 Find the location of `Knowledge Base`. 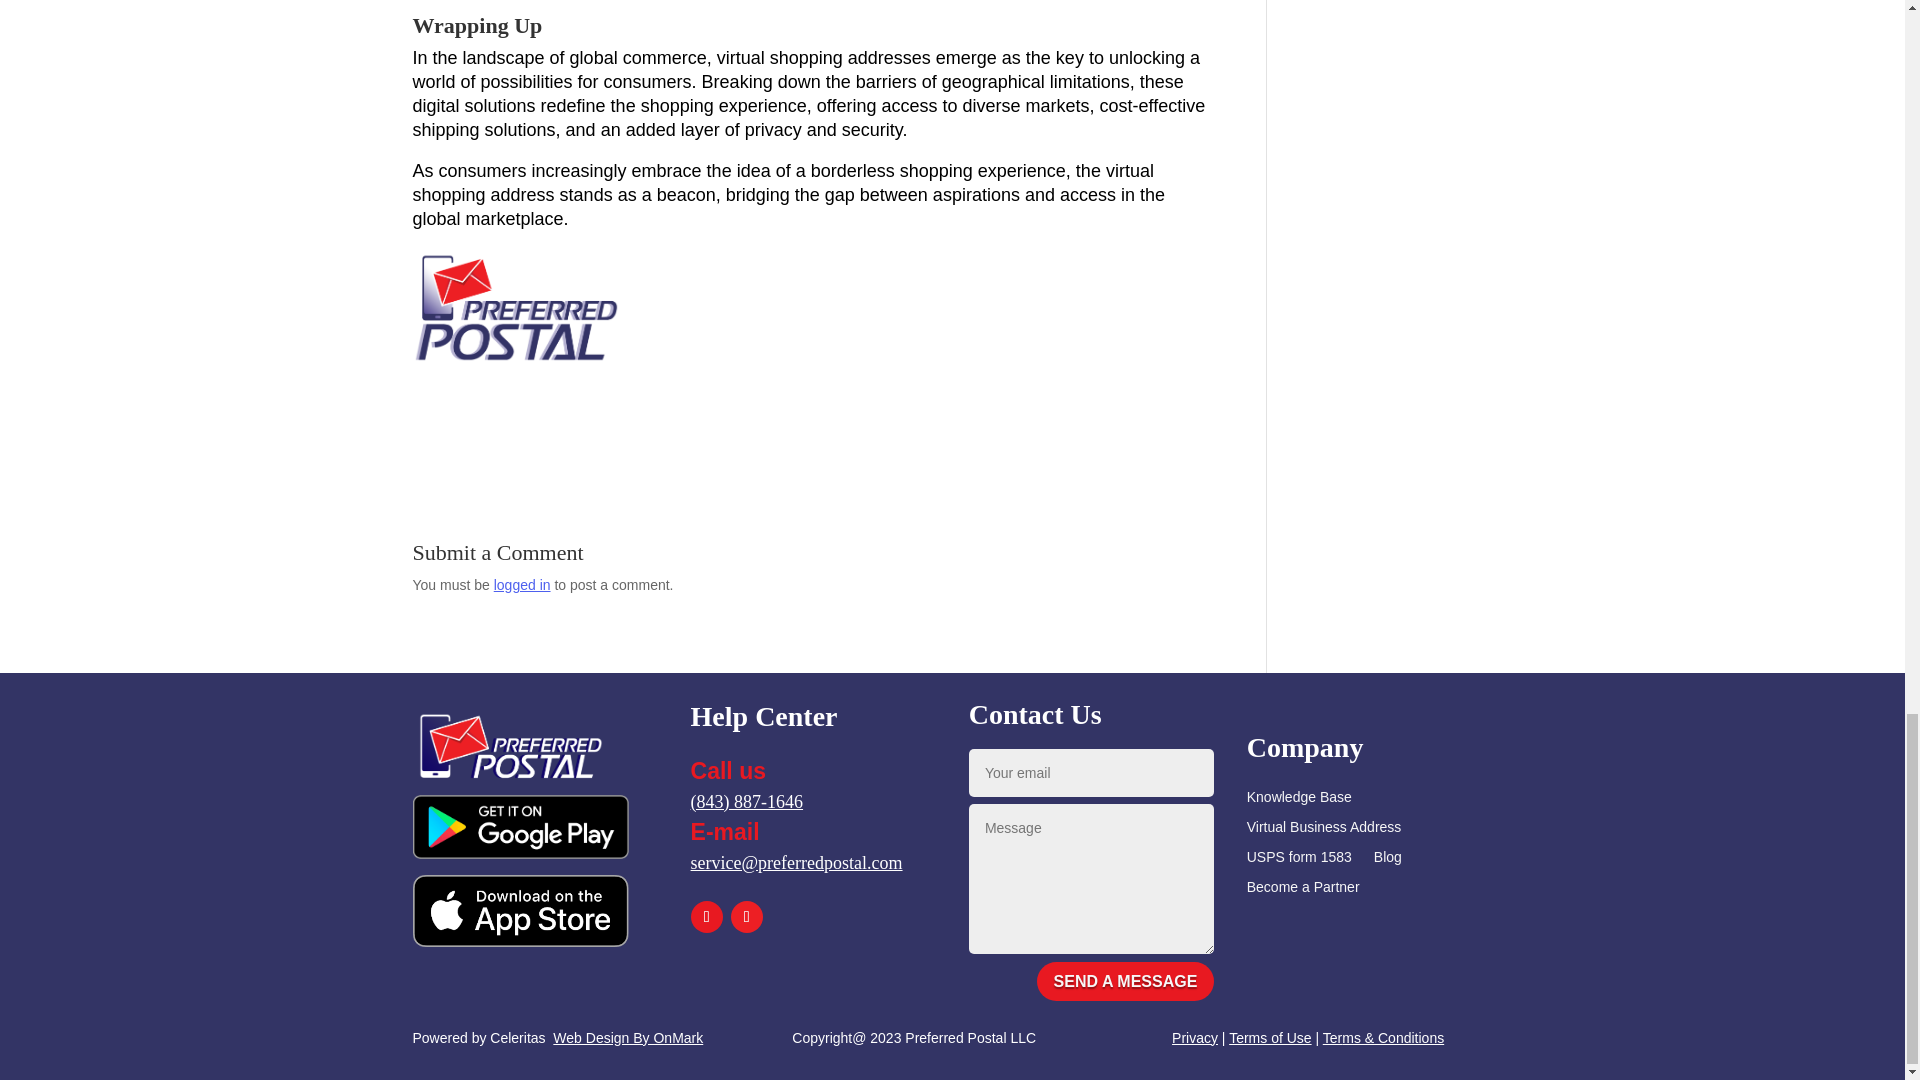

Knowledge Base is located at coordinates (1298, 800).